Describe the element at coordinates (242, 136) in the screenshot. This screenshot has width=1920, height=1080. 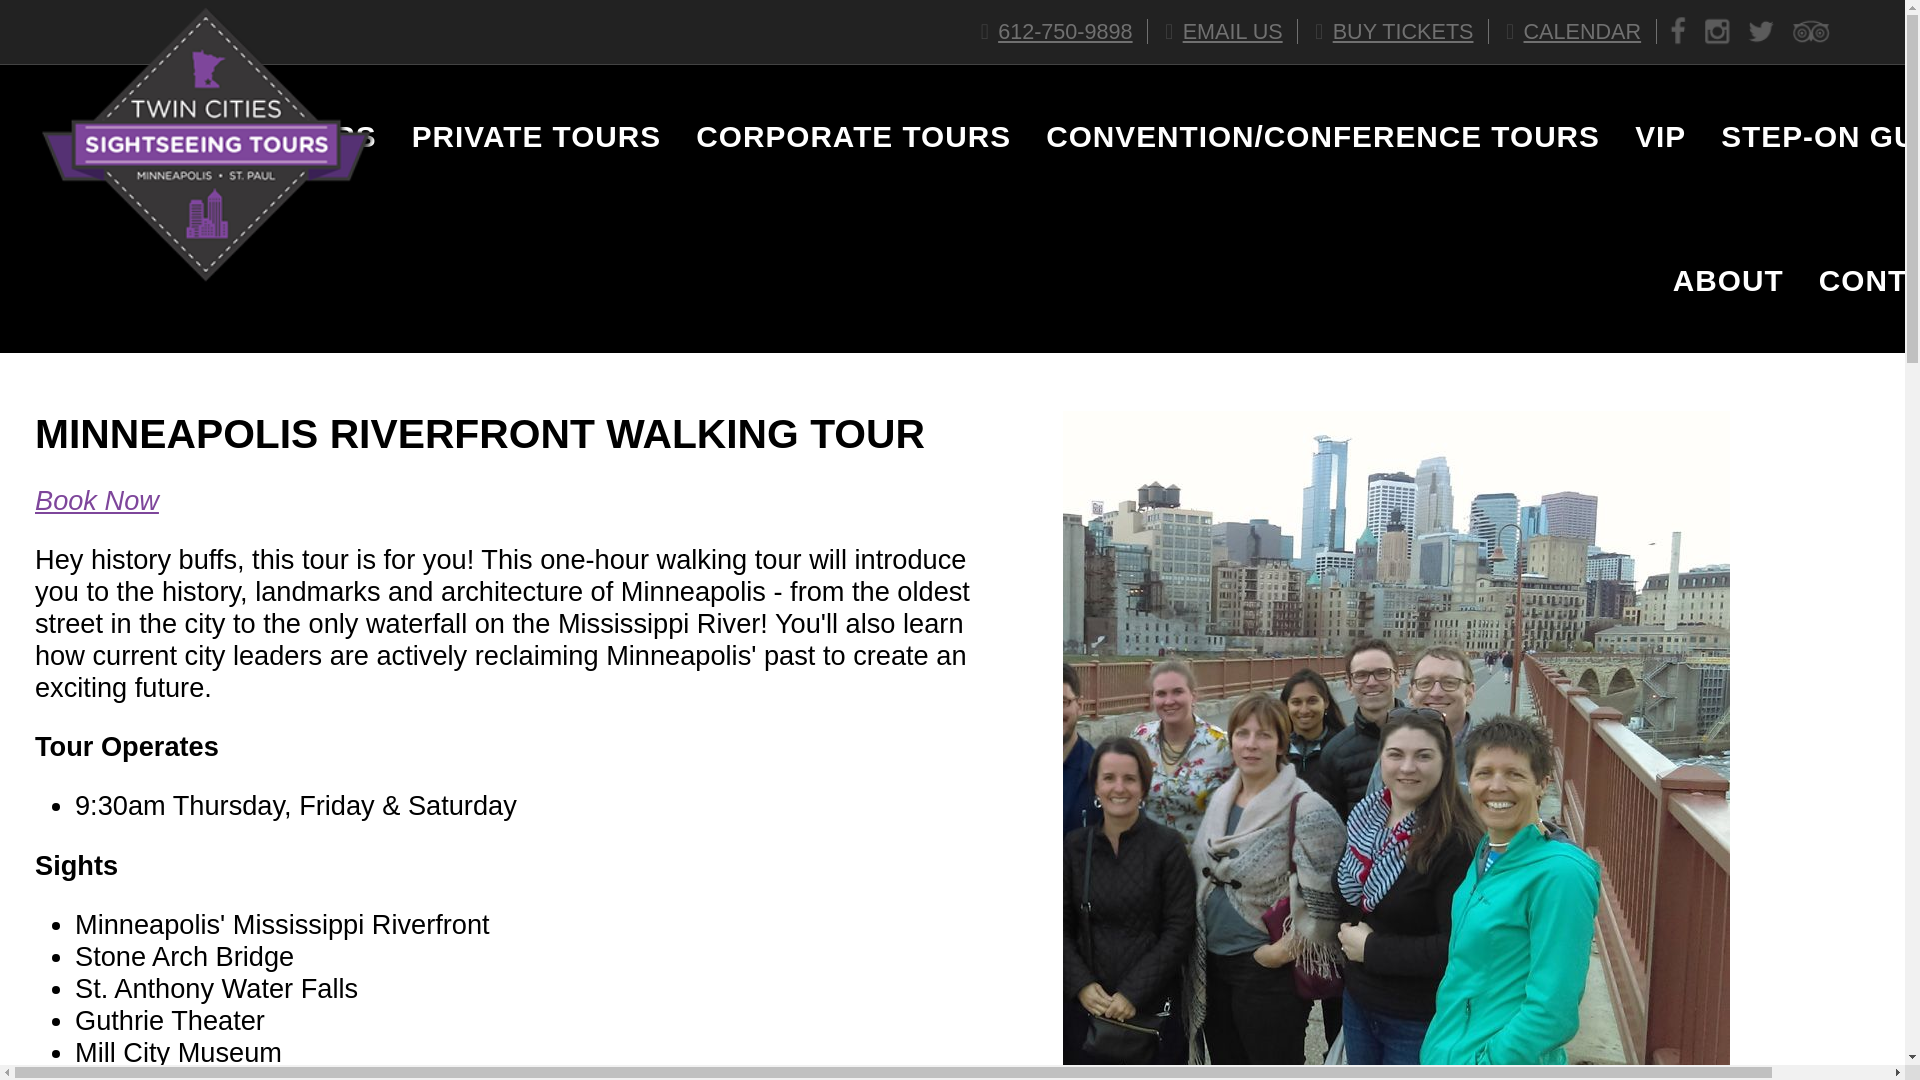
I see `PUBLIC TOURS` at that location.